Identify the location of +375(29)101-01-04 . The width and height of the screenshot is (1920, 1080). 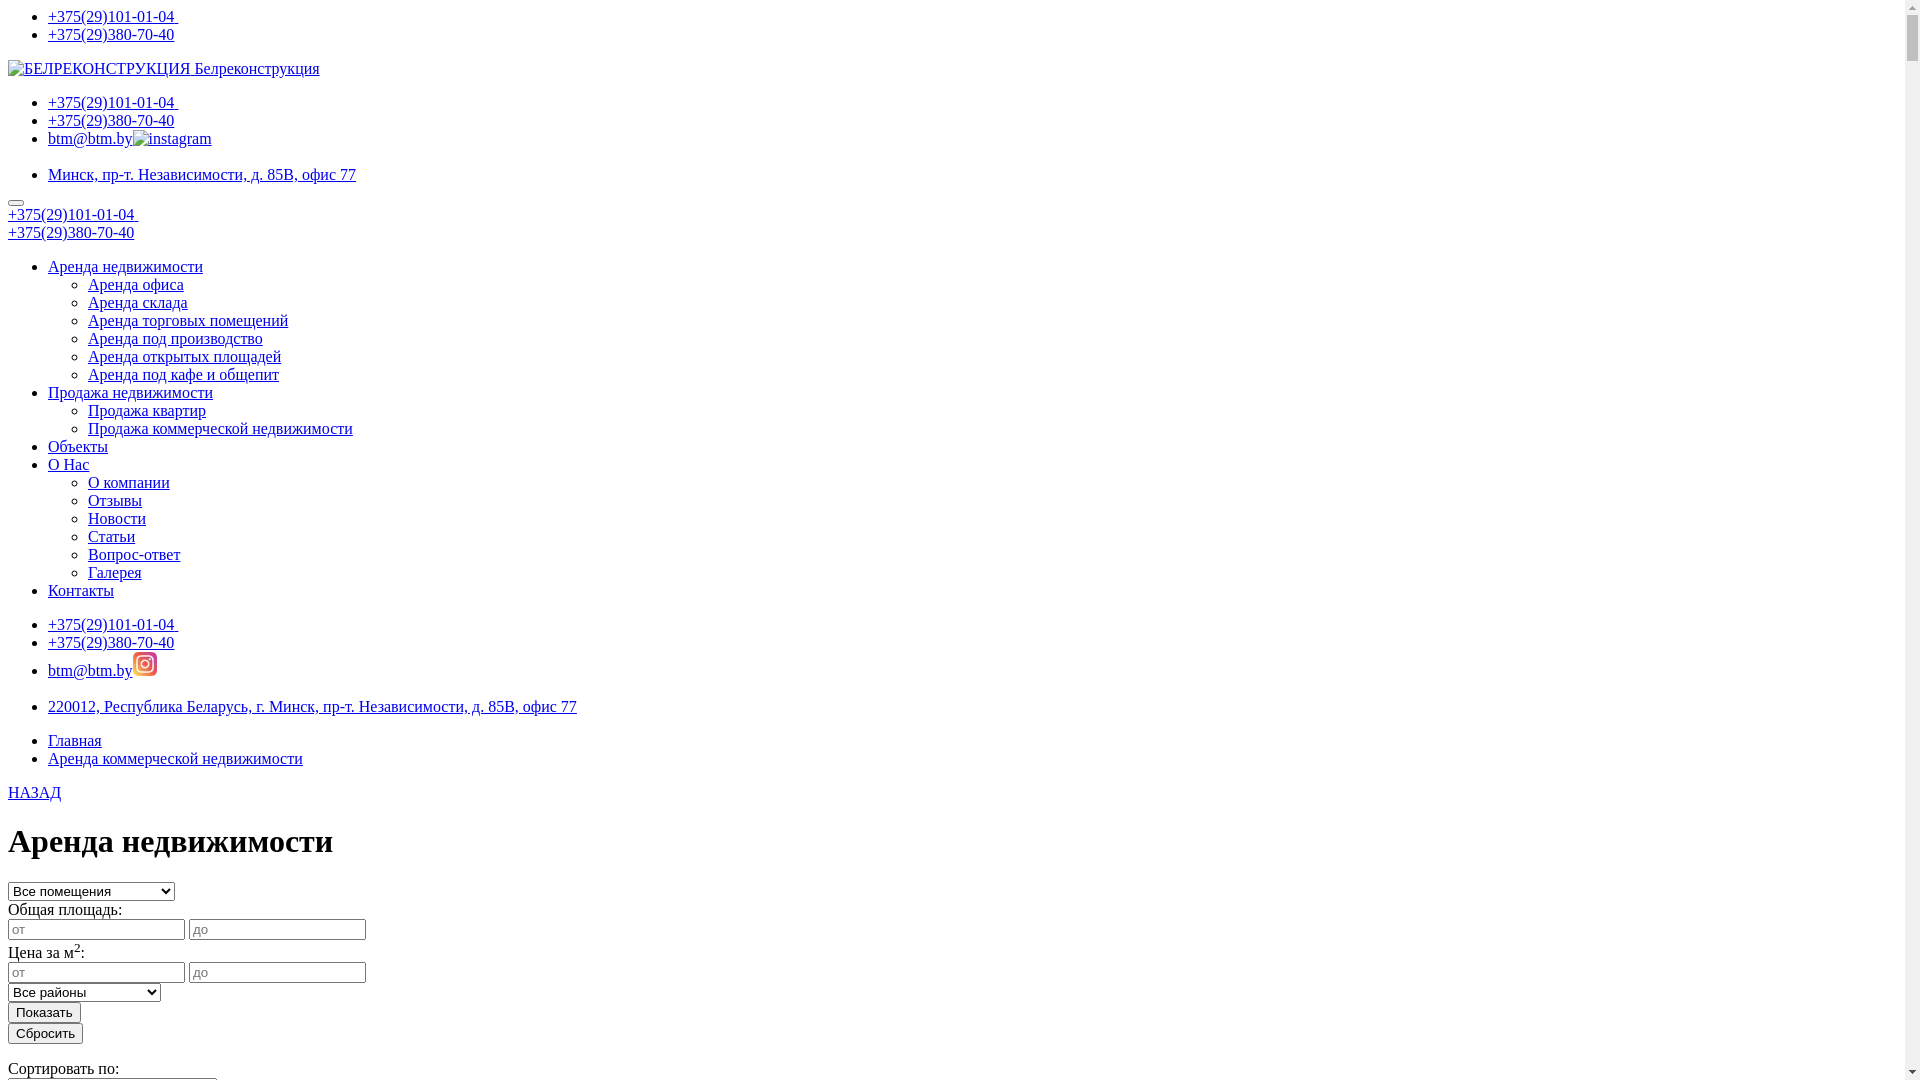
(113, 16).